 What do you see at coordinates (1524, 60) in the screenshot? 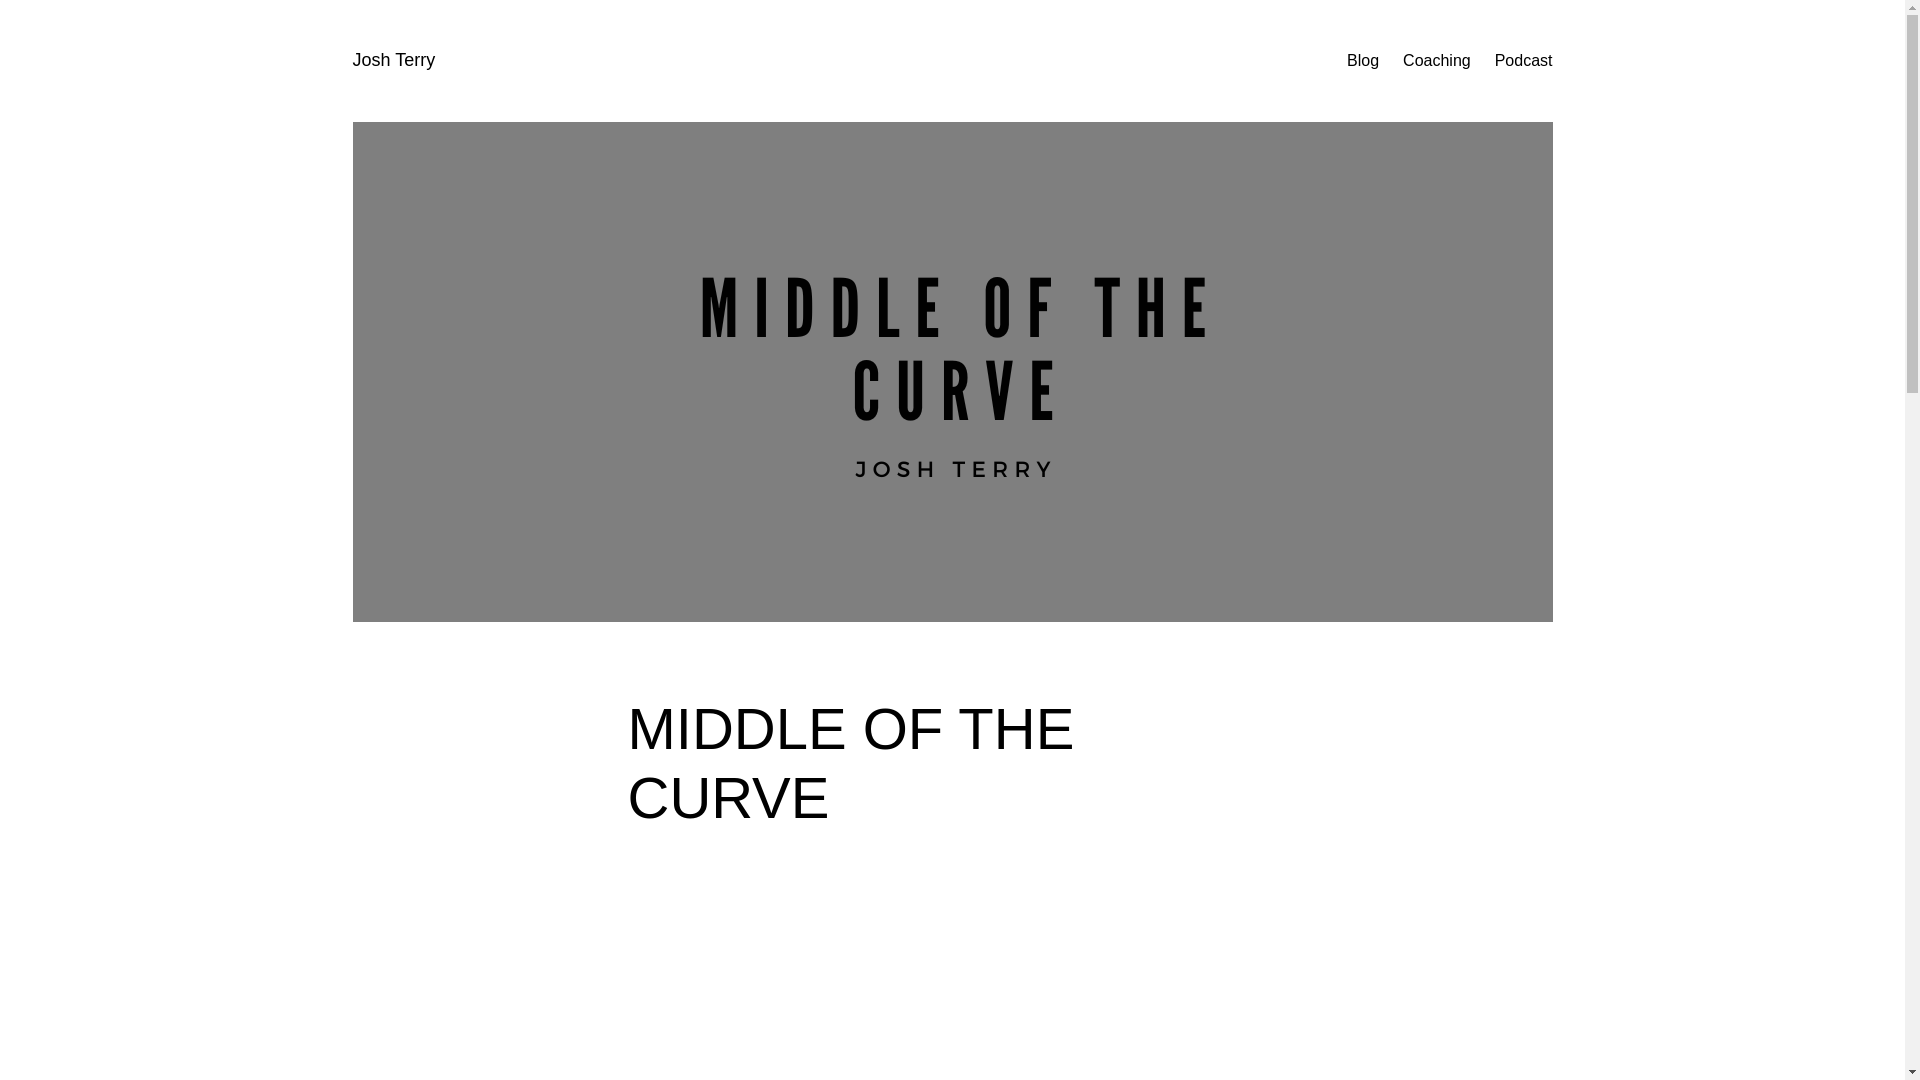
I see `Podcast` at bounding box center [1524, 60].